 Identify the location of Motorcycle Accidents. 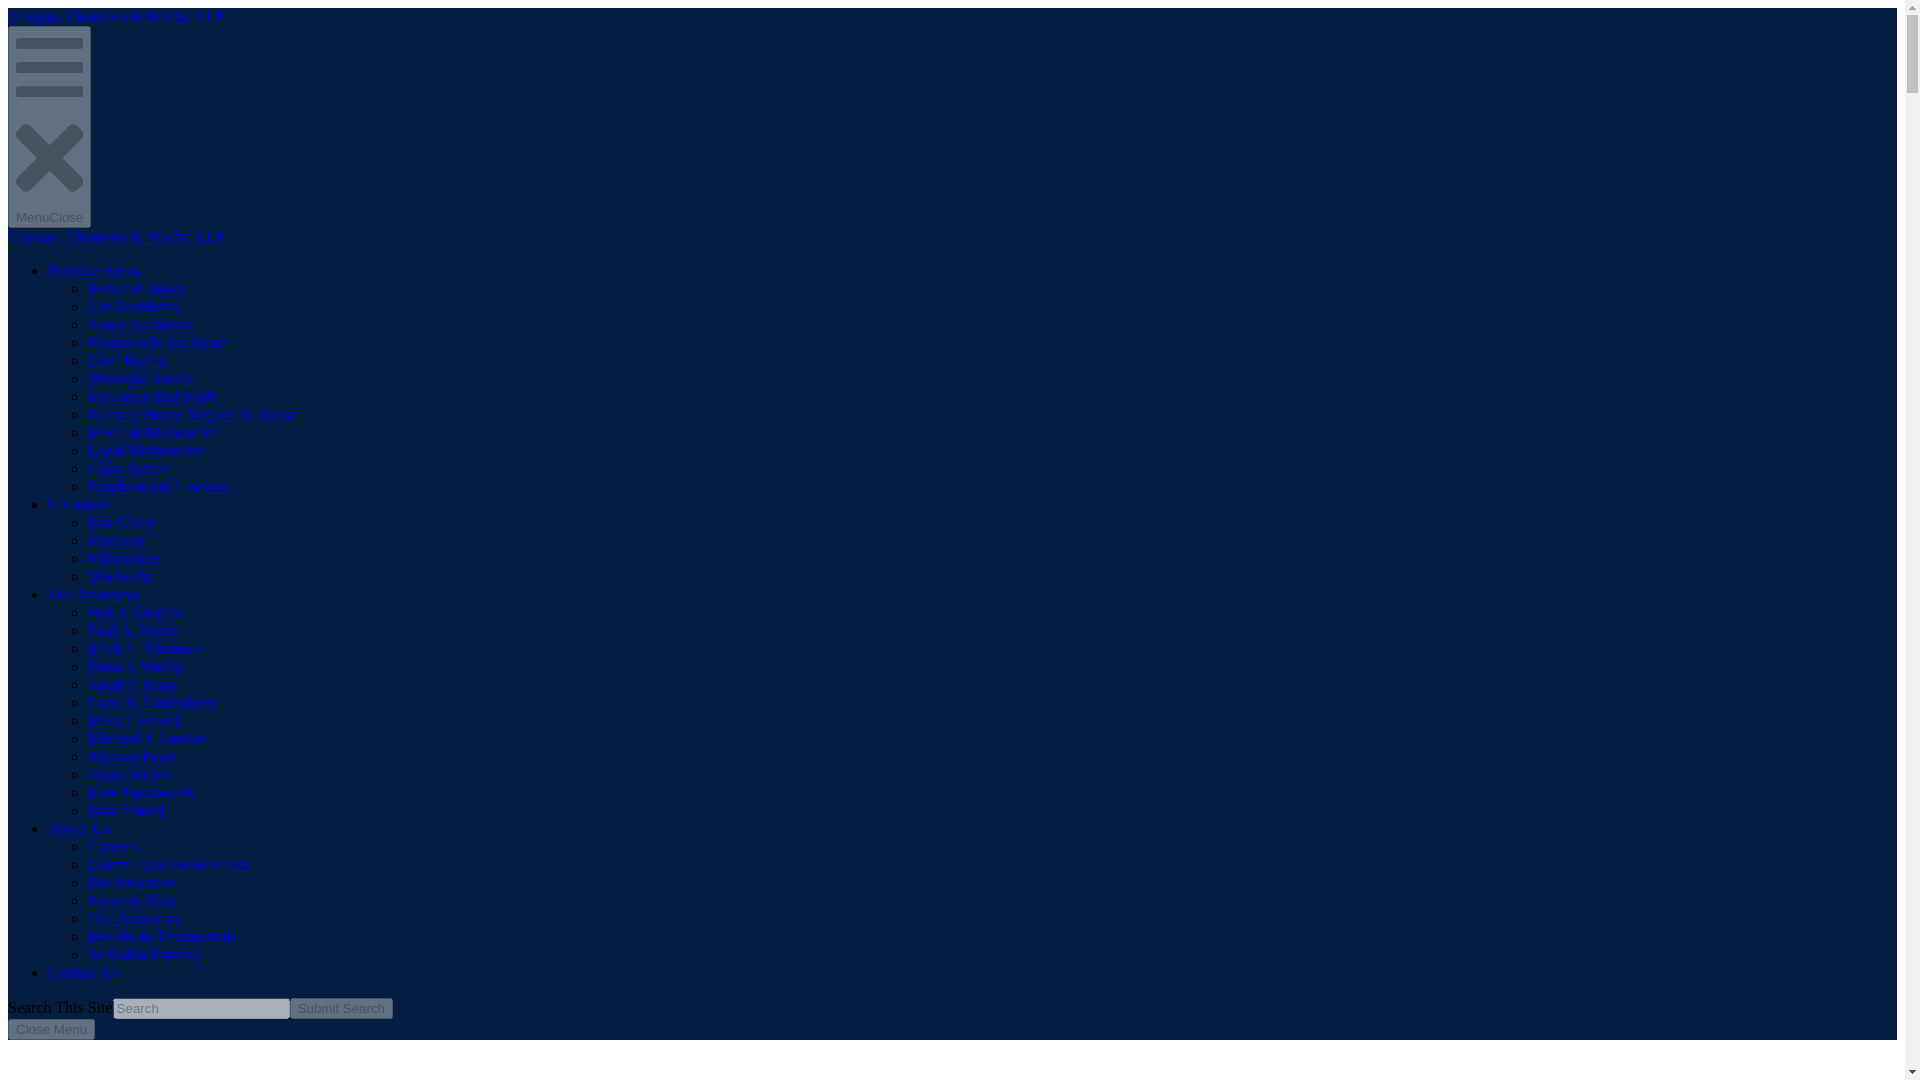
(158, 342).